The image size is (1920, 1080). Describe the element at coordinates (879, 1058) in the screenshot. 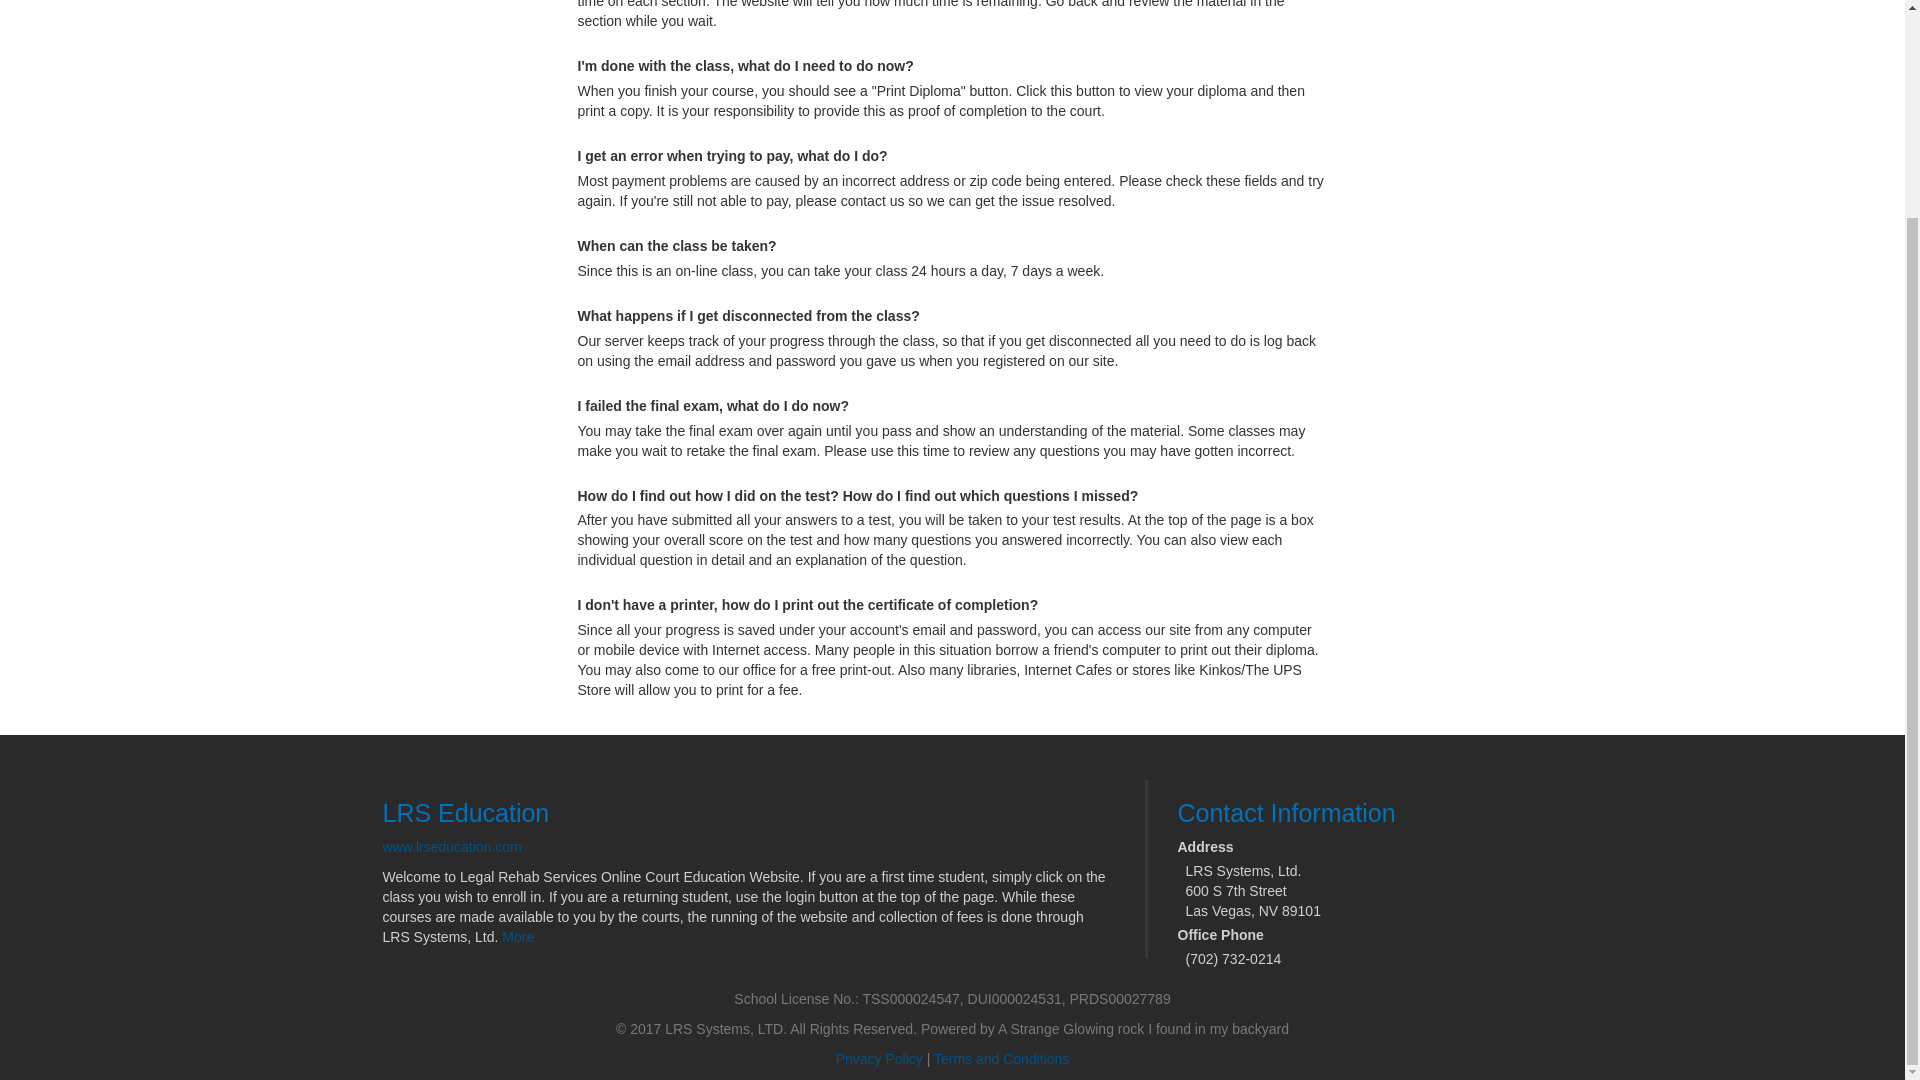

I see `Privacy Policy` at that location.